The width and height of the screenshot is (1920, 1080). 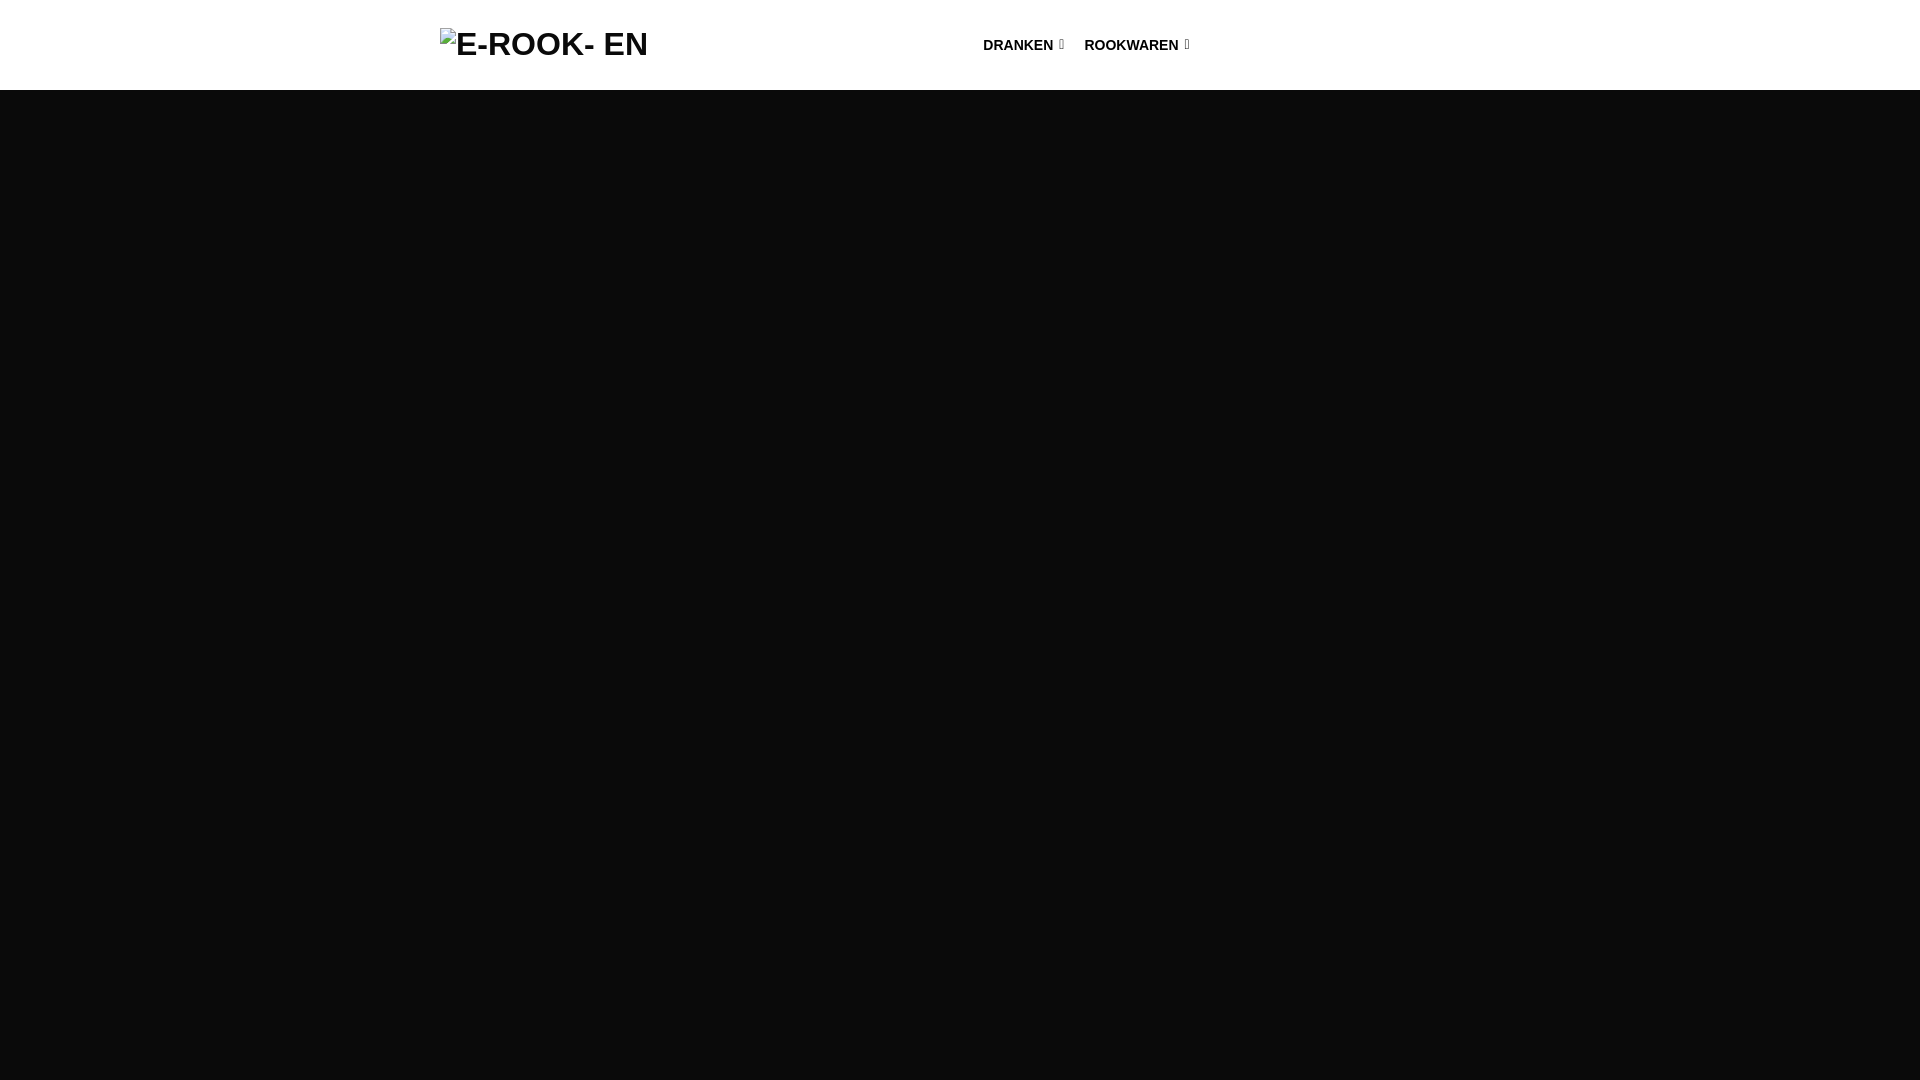 What do you see at coordinates (1136, 45) in the screenshot?
I see `ROOKWAREN` at bounding box center [1136, 45].